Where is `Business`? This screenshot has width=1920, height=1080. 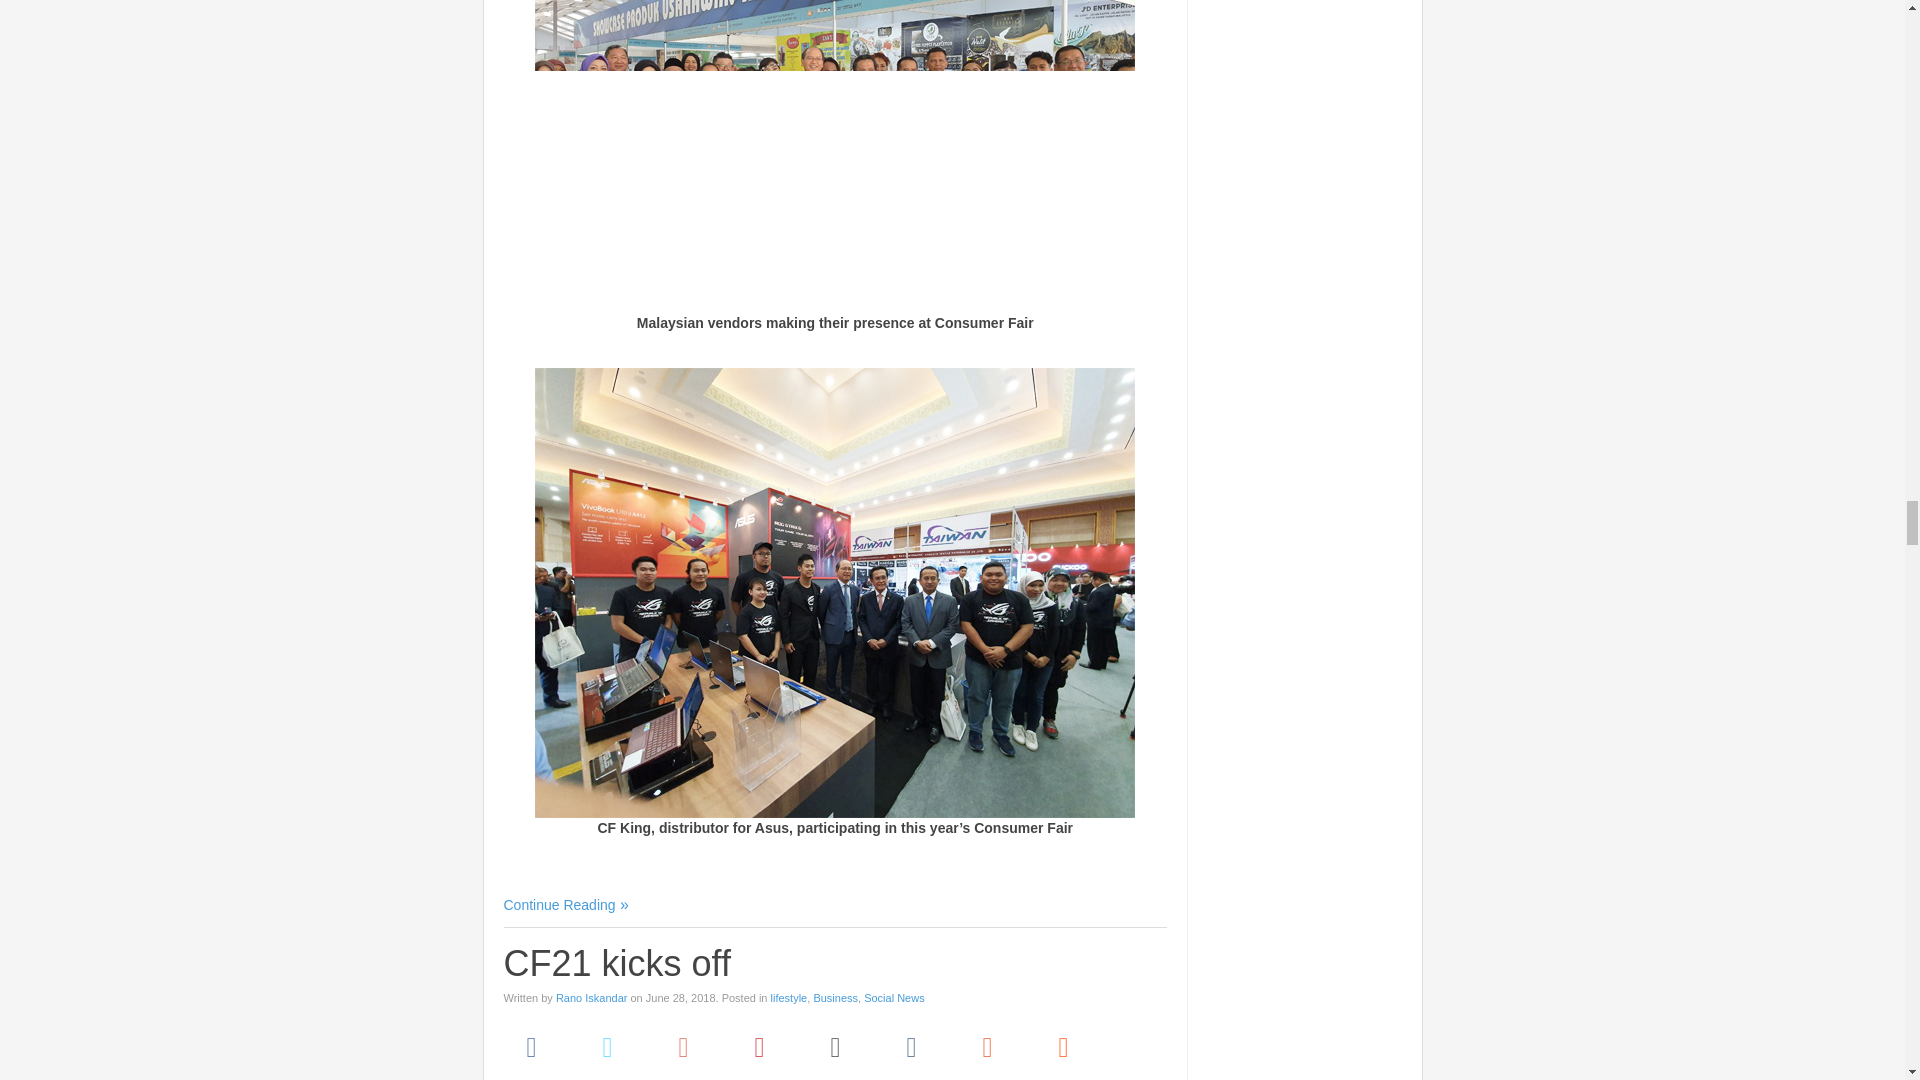 Business is located at coordinates (835, 998).